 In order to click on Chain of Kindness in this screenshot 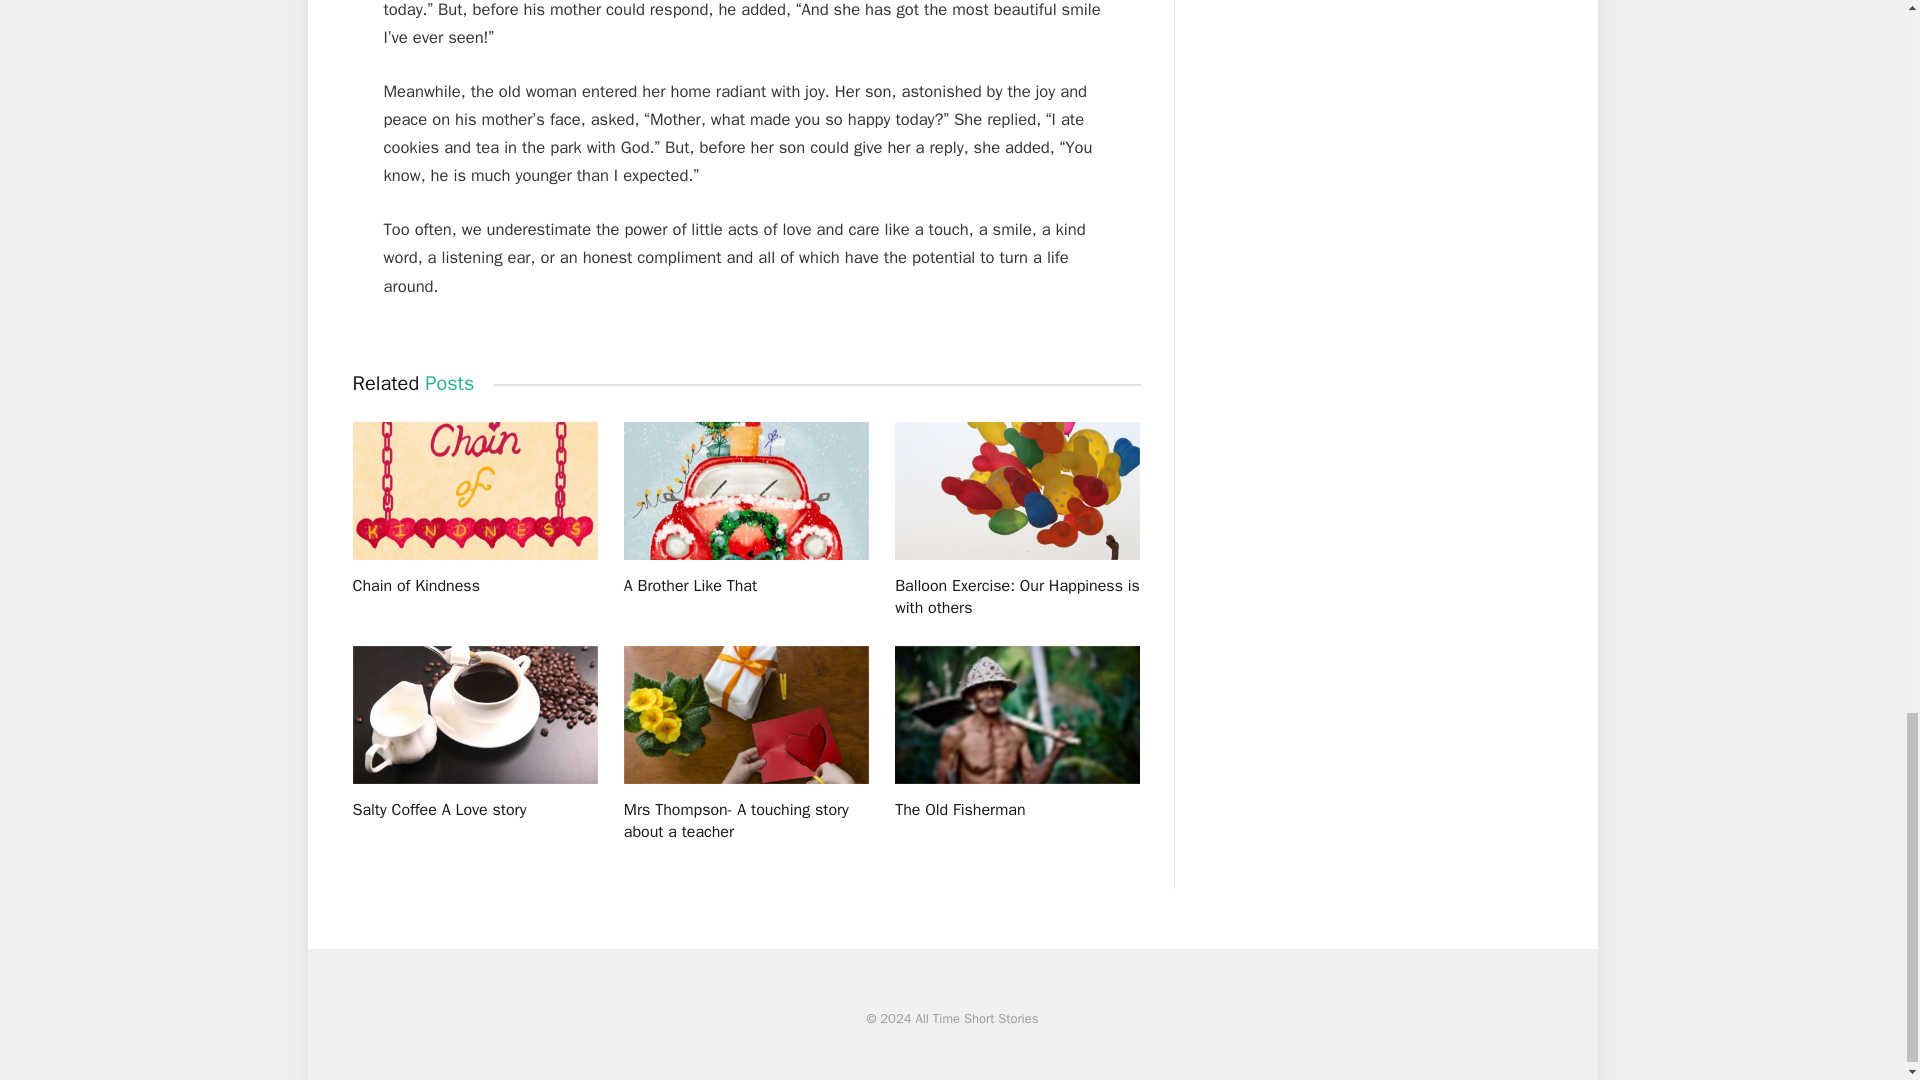, I will do `click(474, 586)`.